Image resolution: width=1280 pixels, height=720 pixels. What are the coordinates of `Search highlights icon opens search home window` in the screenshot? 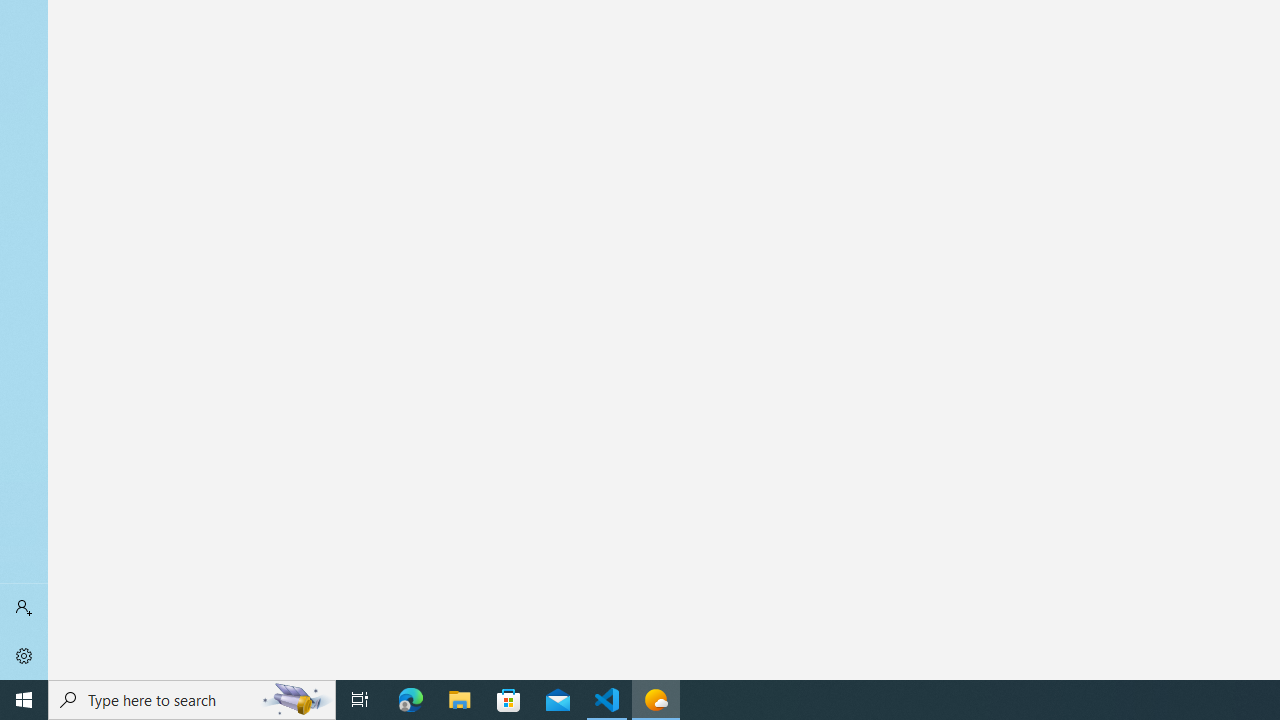 It's located at (296, 700).